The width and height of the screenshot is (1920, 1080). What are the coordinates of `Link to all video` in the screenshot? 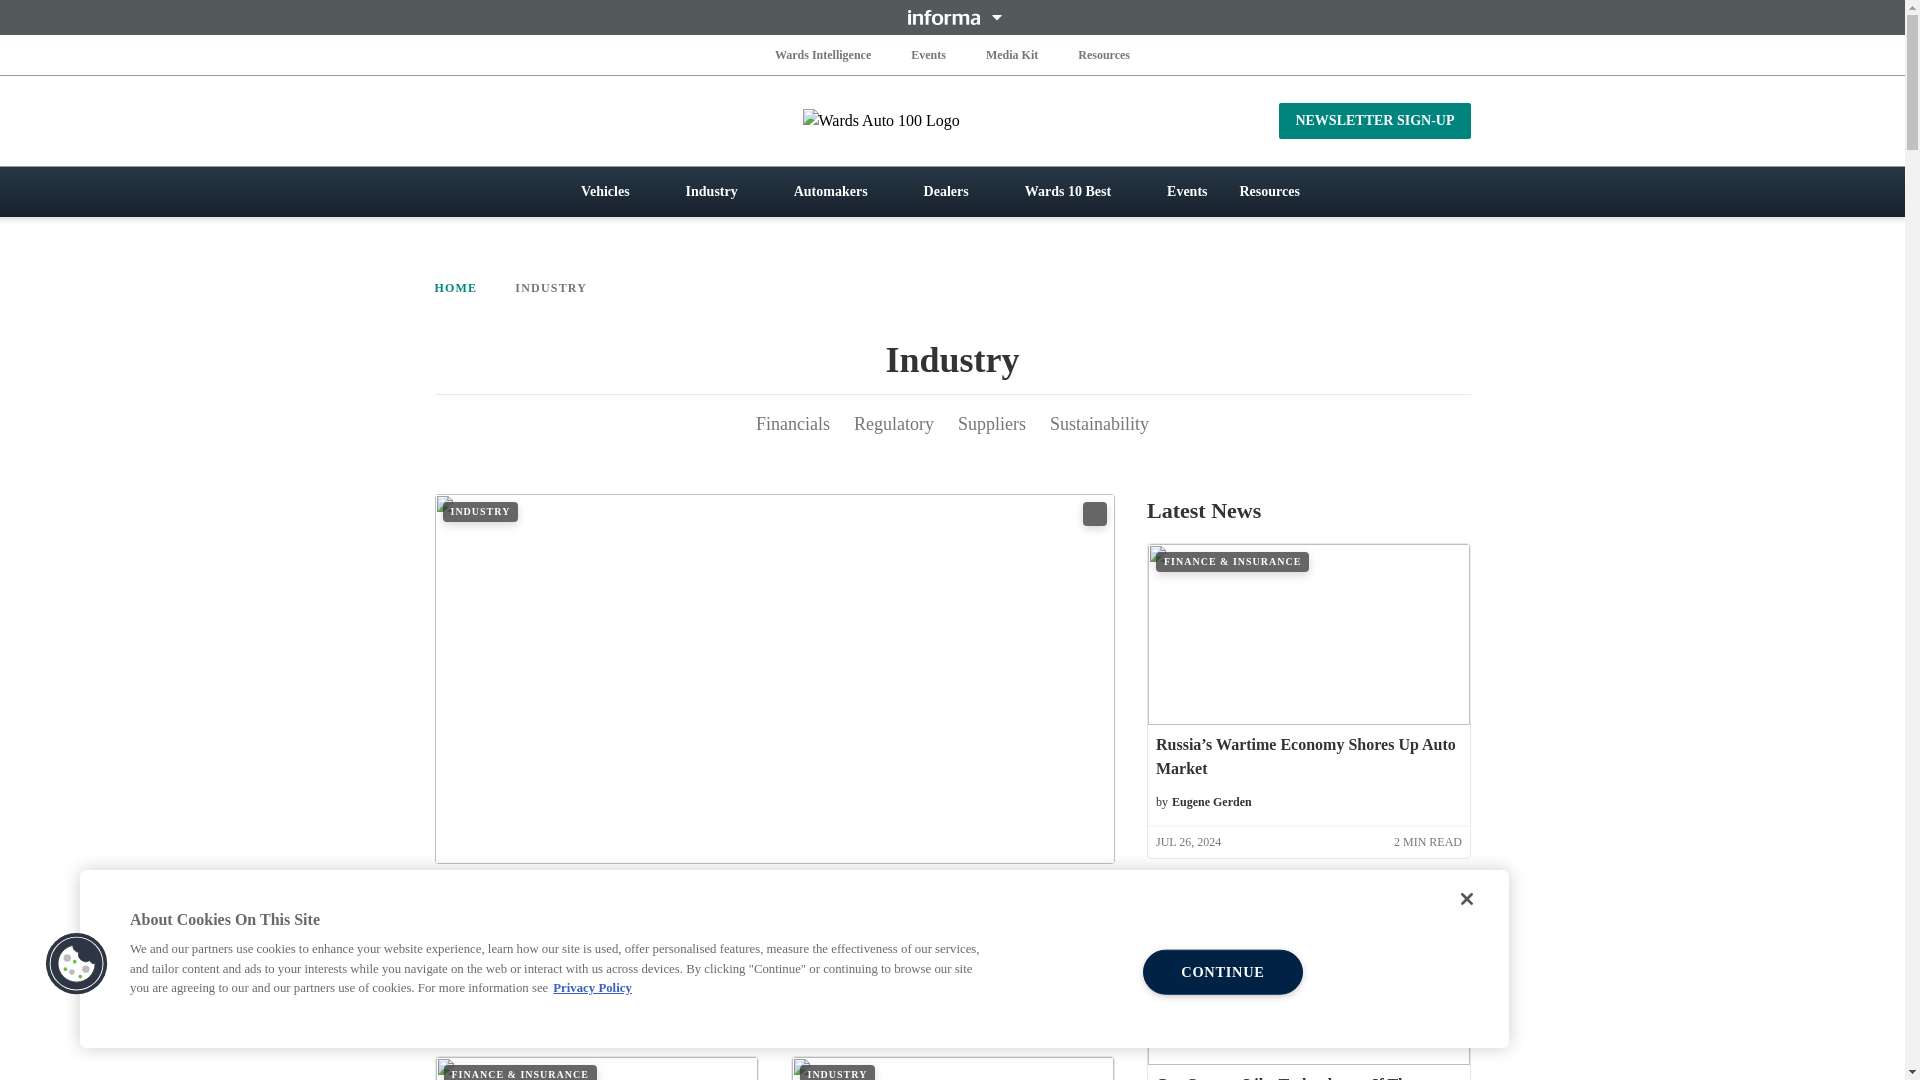 It's located at (1094, 514).